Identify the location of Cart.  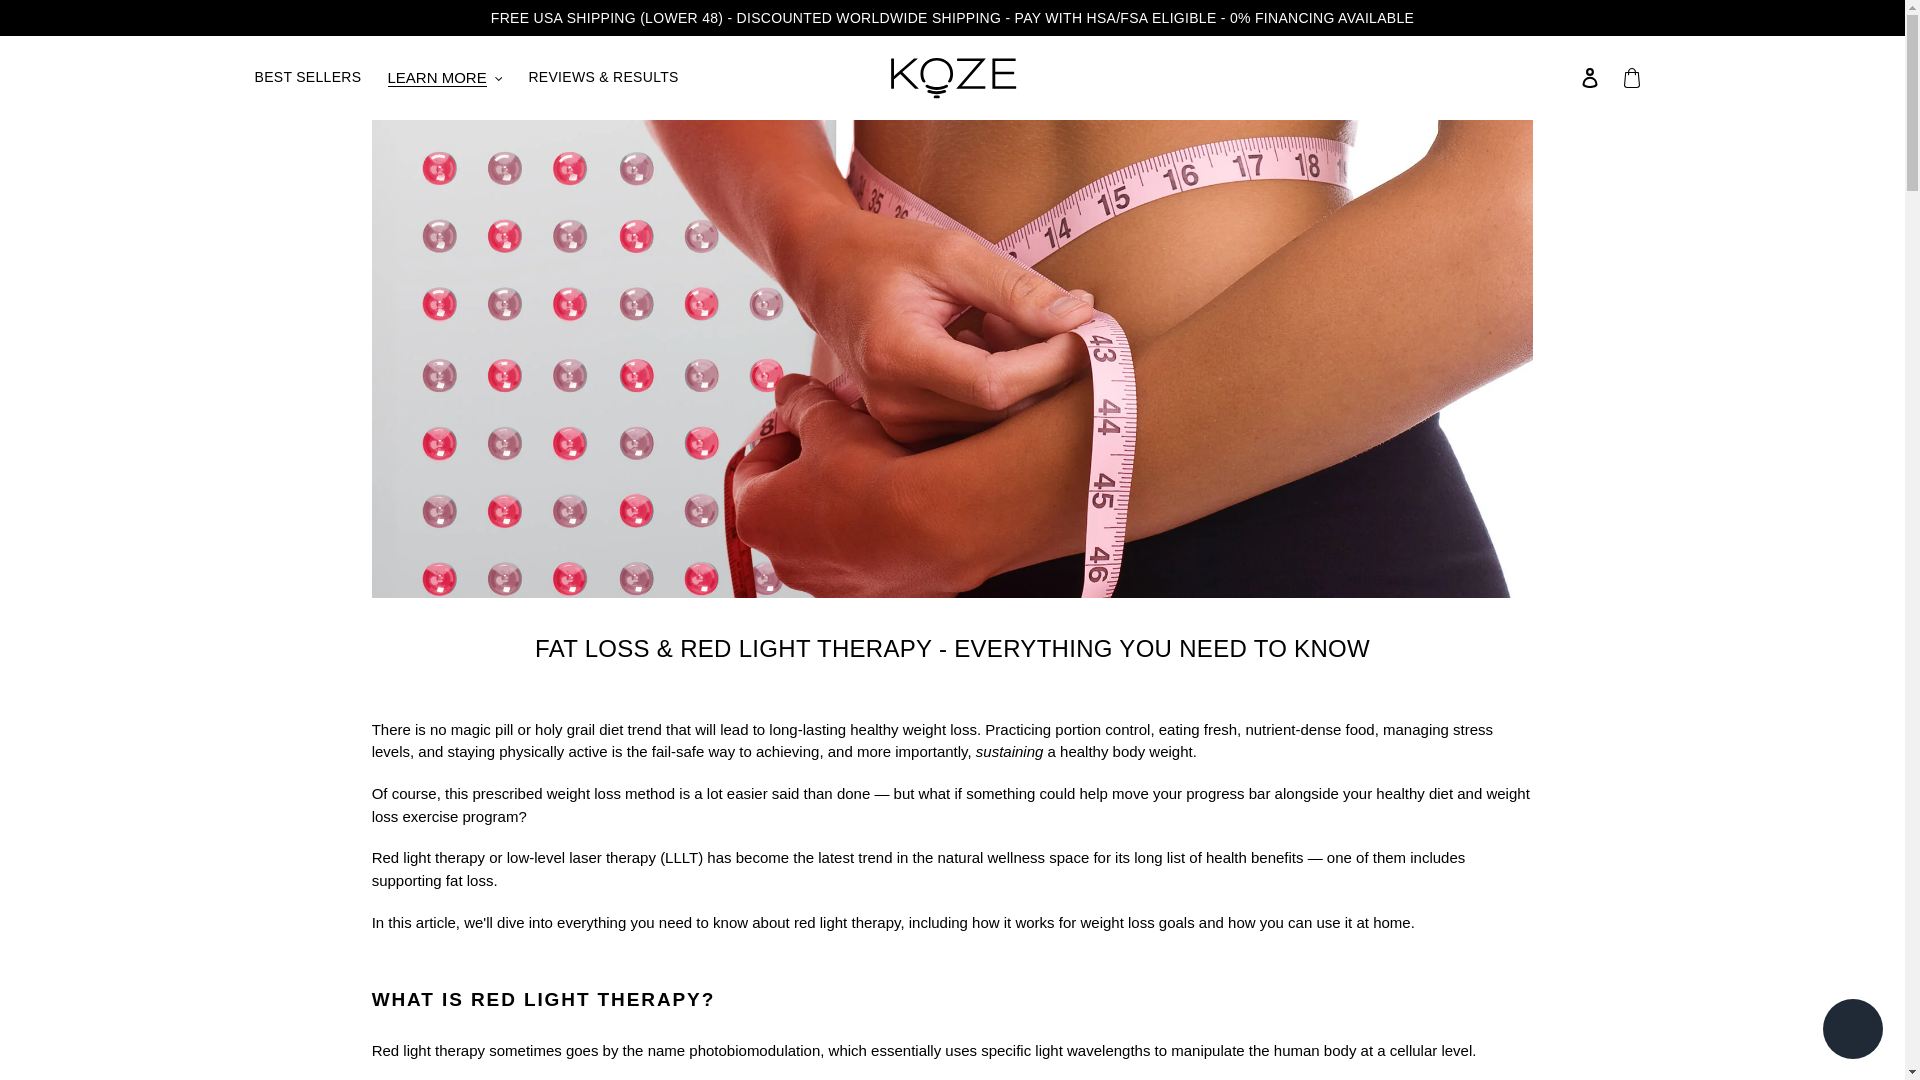
(1630, 78).